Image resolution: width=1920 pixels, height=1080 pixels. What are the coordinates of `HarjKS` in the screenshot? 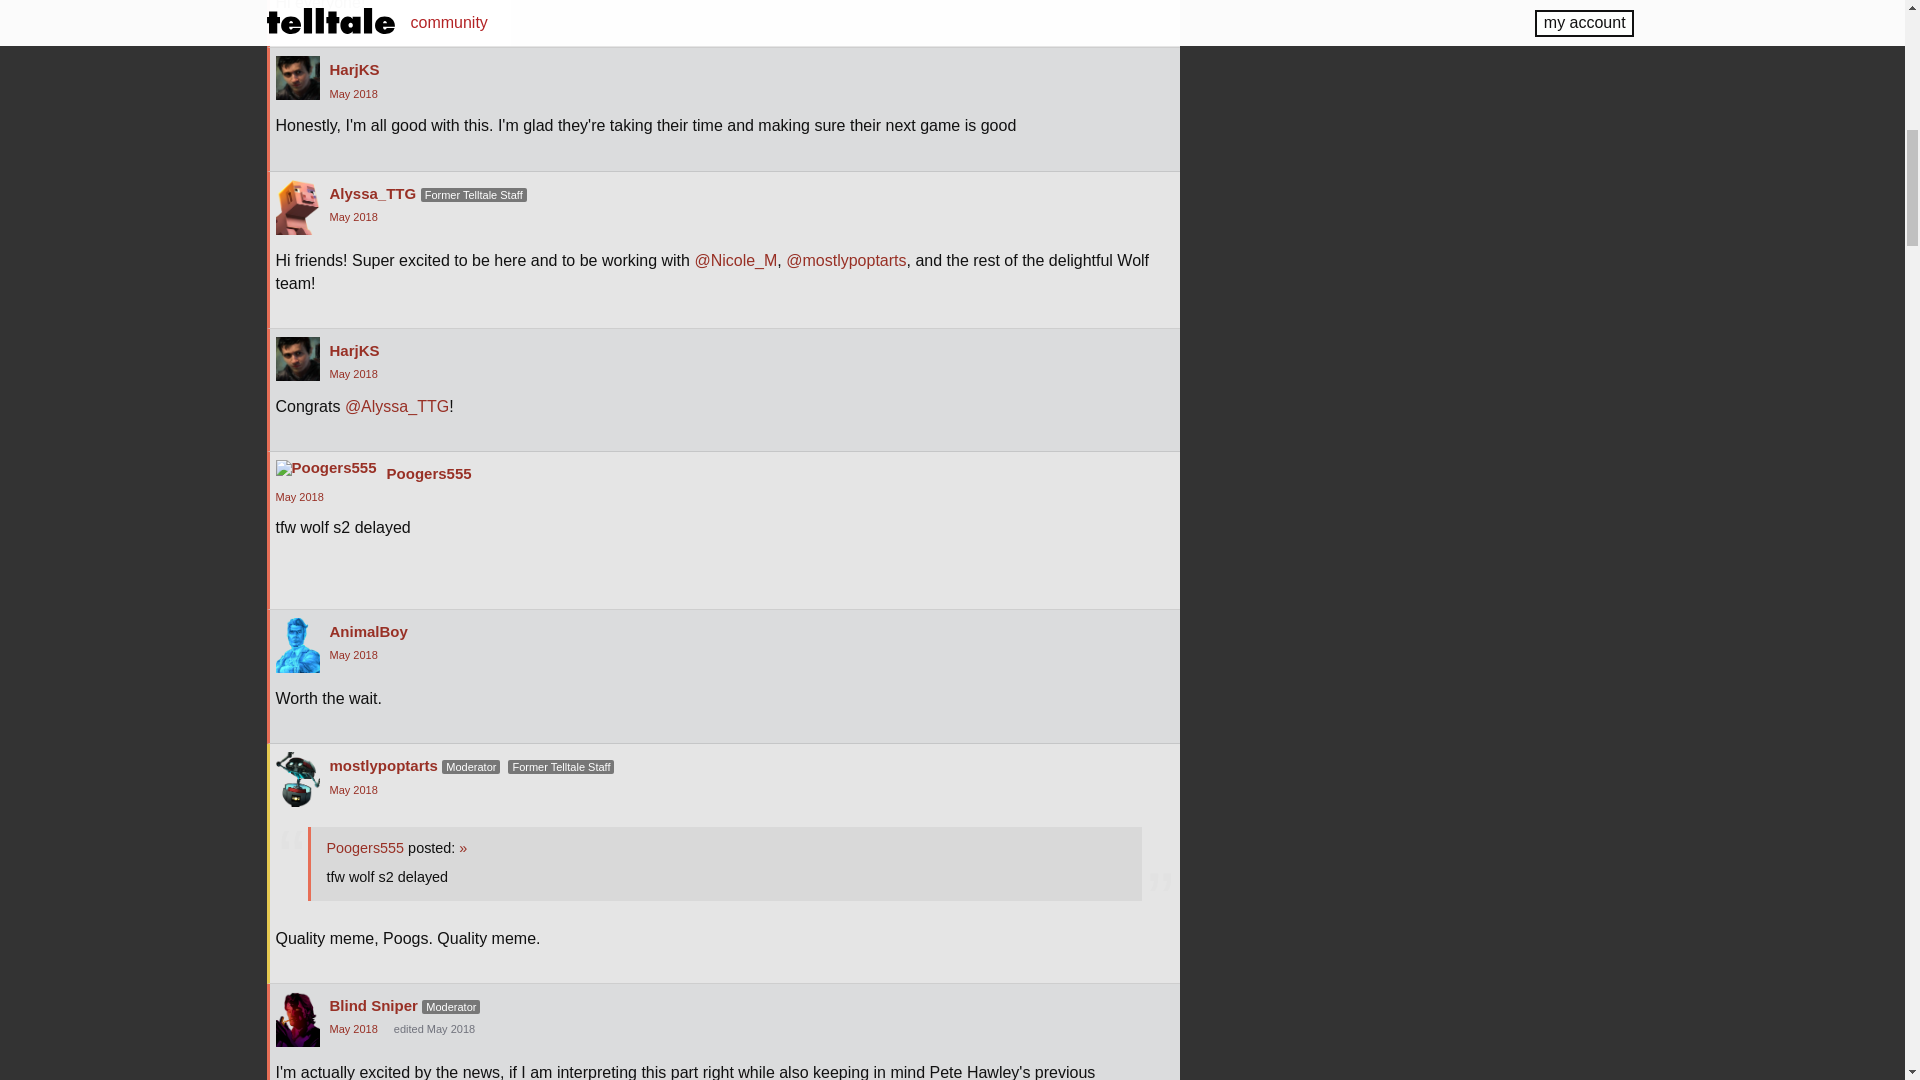 It's located at (298, 78).